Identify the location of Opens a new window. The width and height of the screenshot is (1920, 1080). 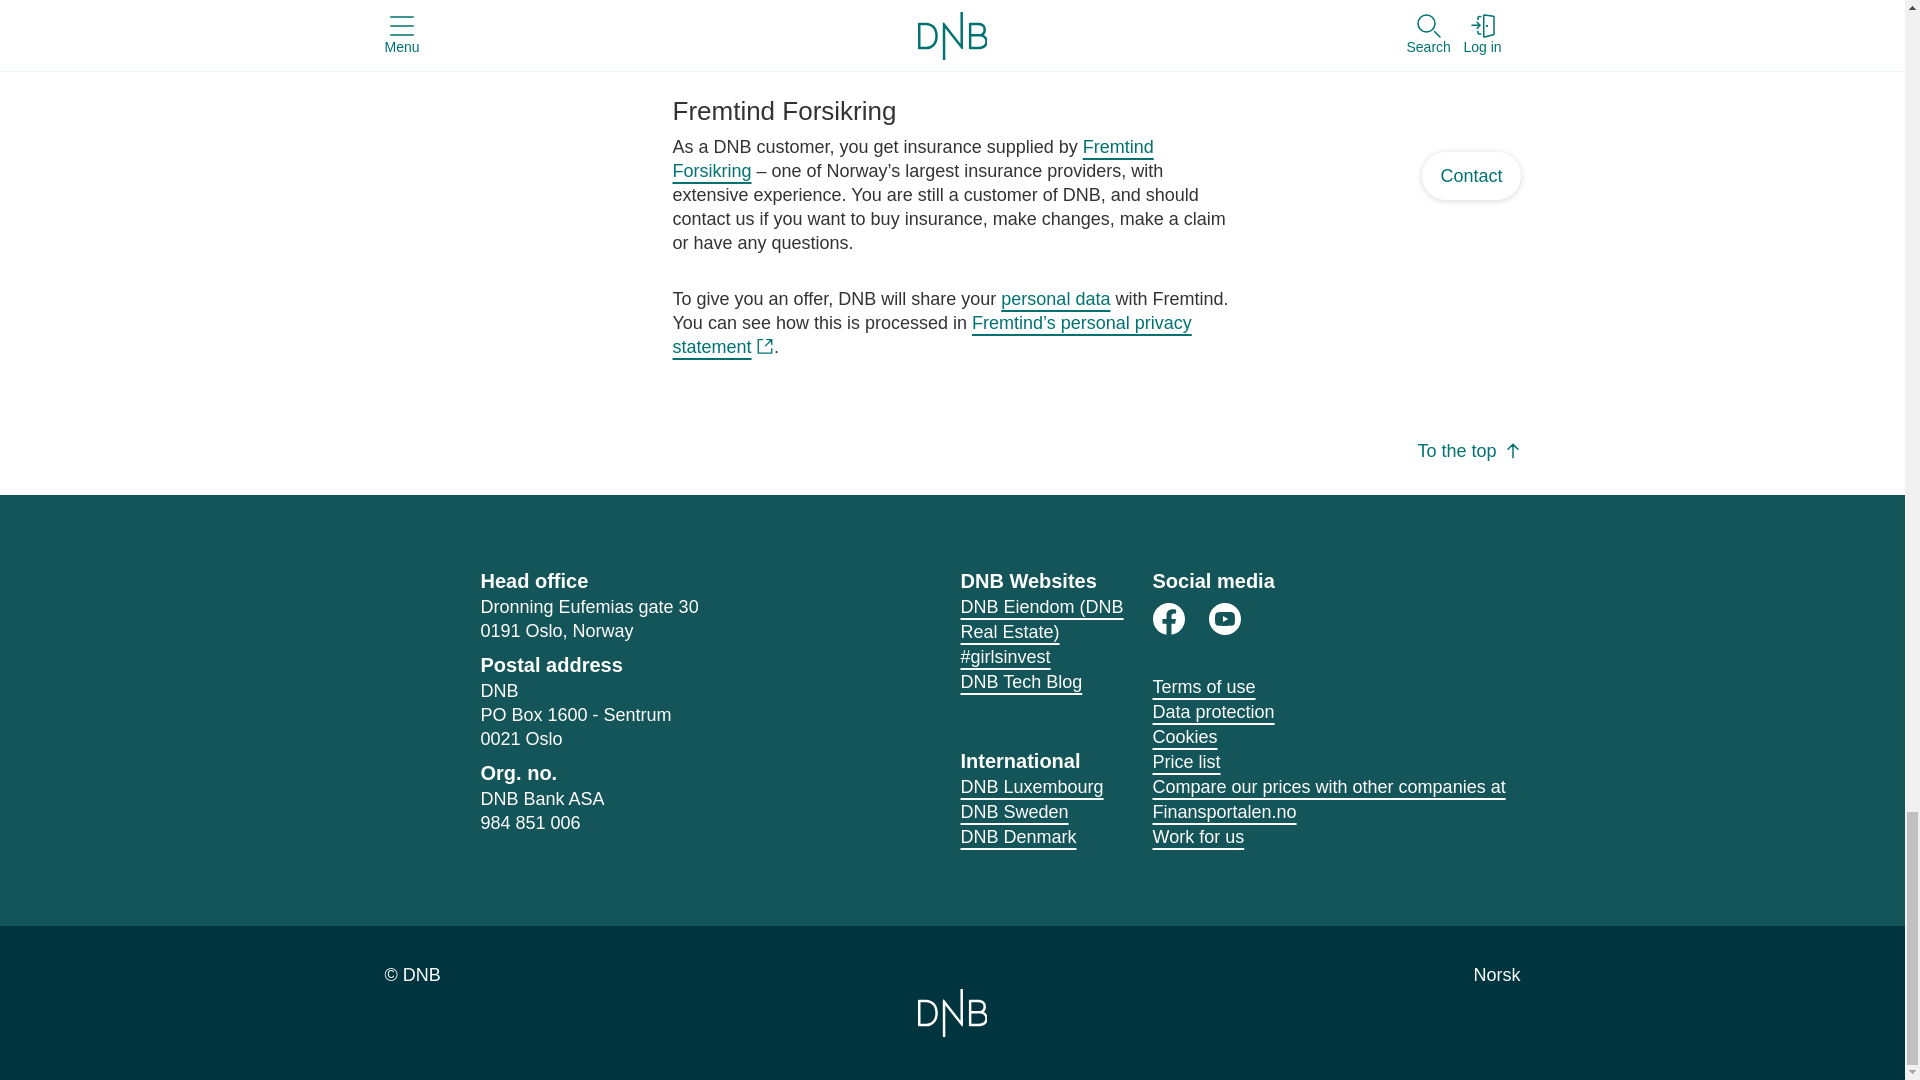
(1021, 682).